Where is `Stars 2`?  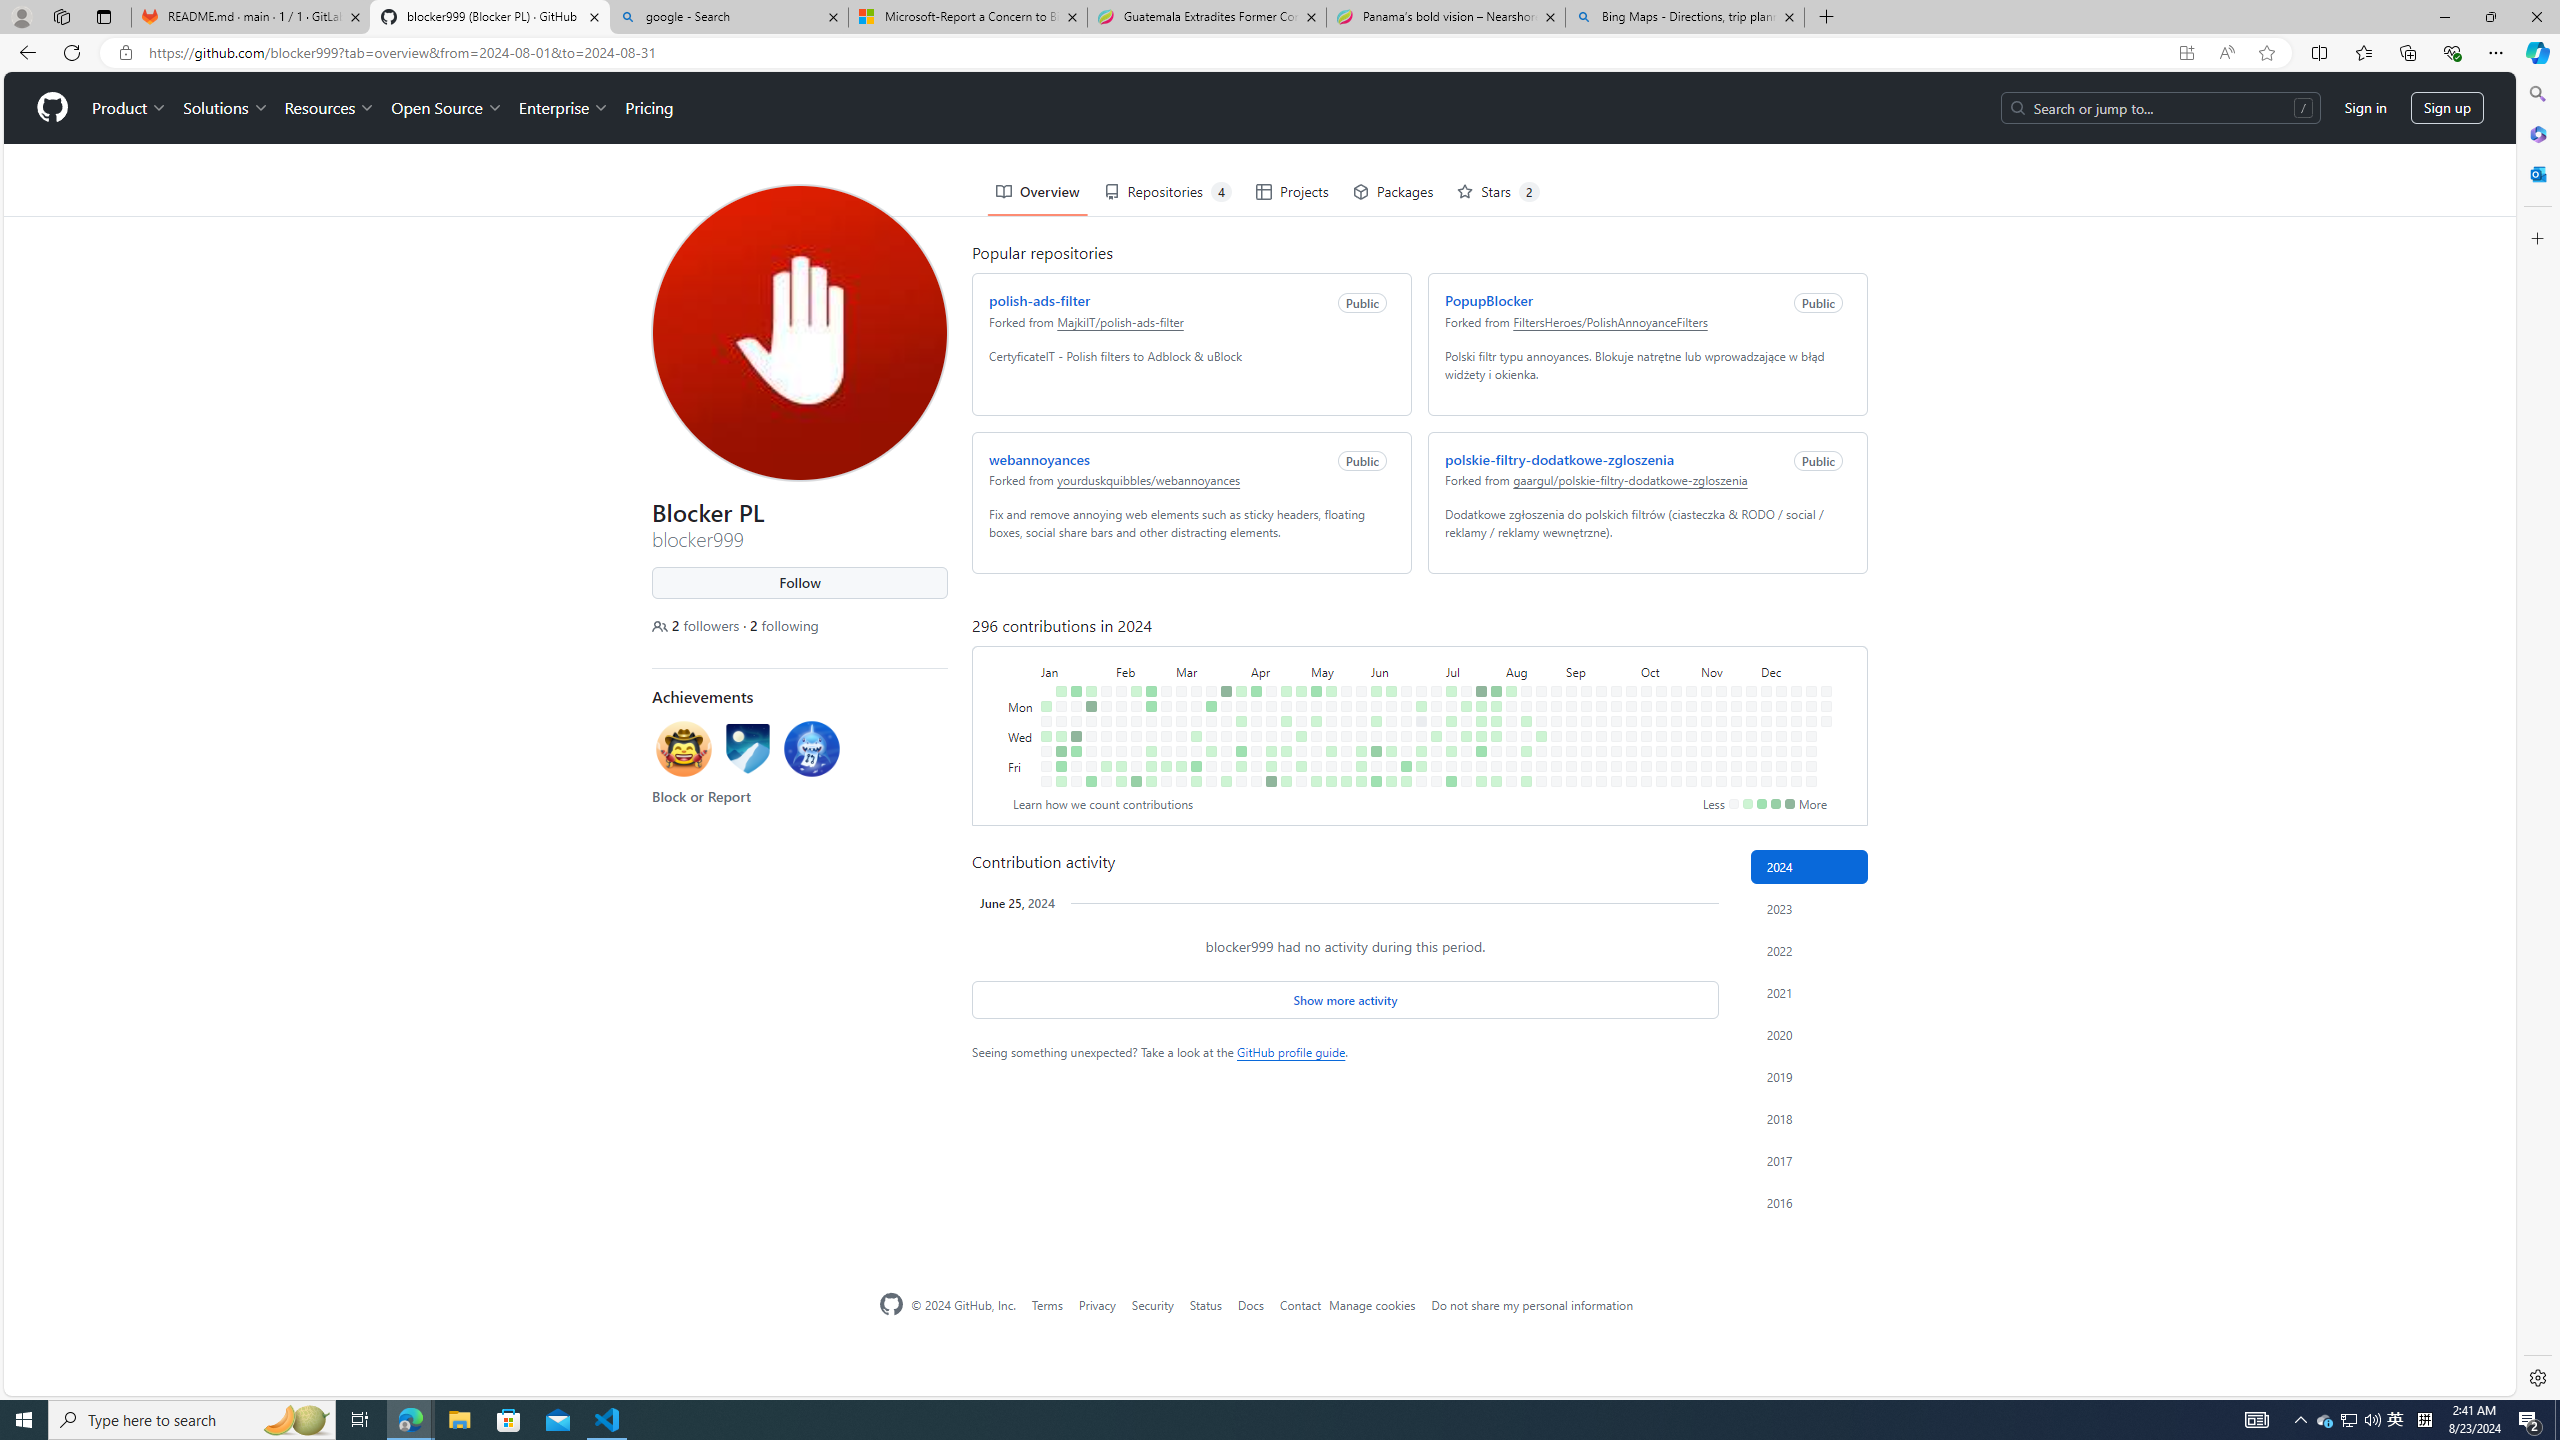 Stars 2 is located at coordinates (1493, 120).